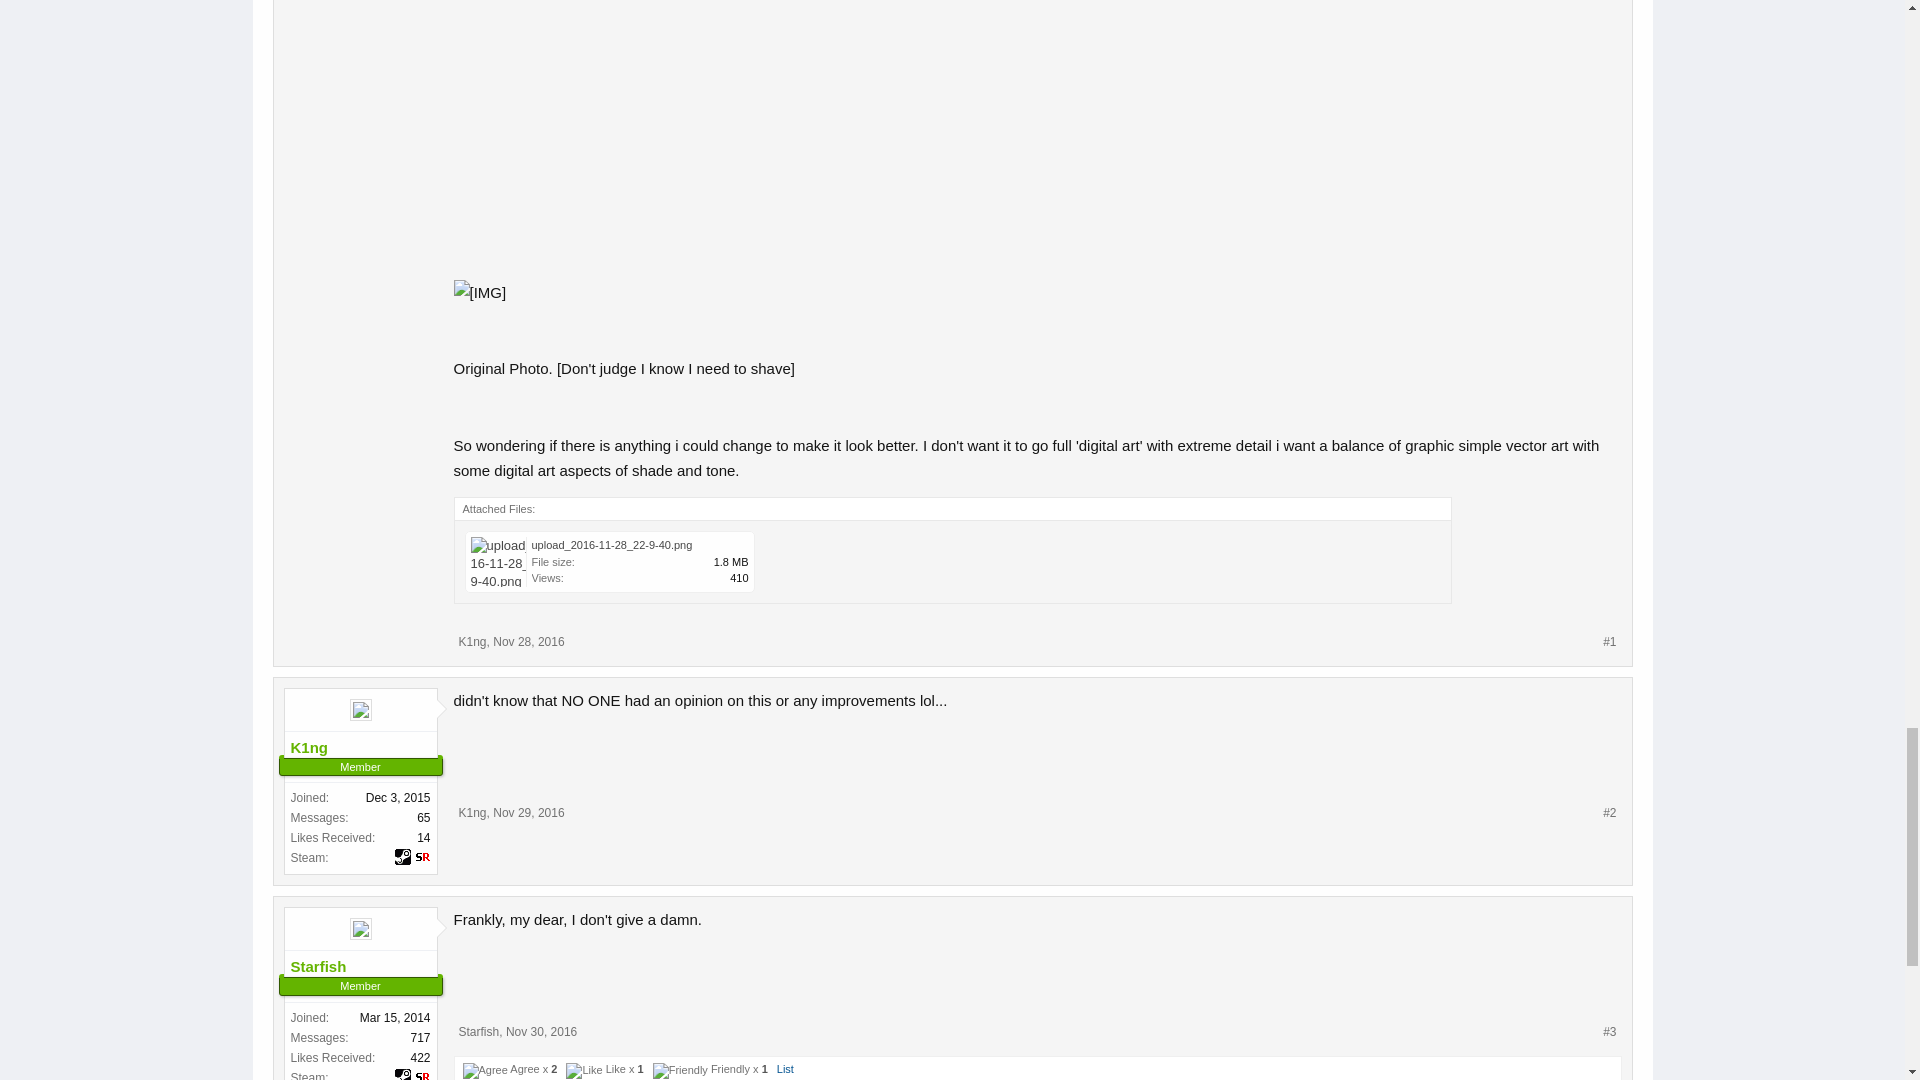 Image resolution: width=1920 pixels, height=1080 pixels. Describe the element at coordinates (528, 812) in the screenshot. I see `Nov 29, 2016` at that location.